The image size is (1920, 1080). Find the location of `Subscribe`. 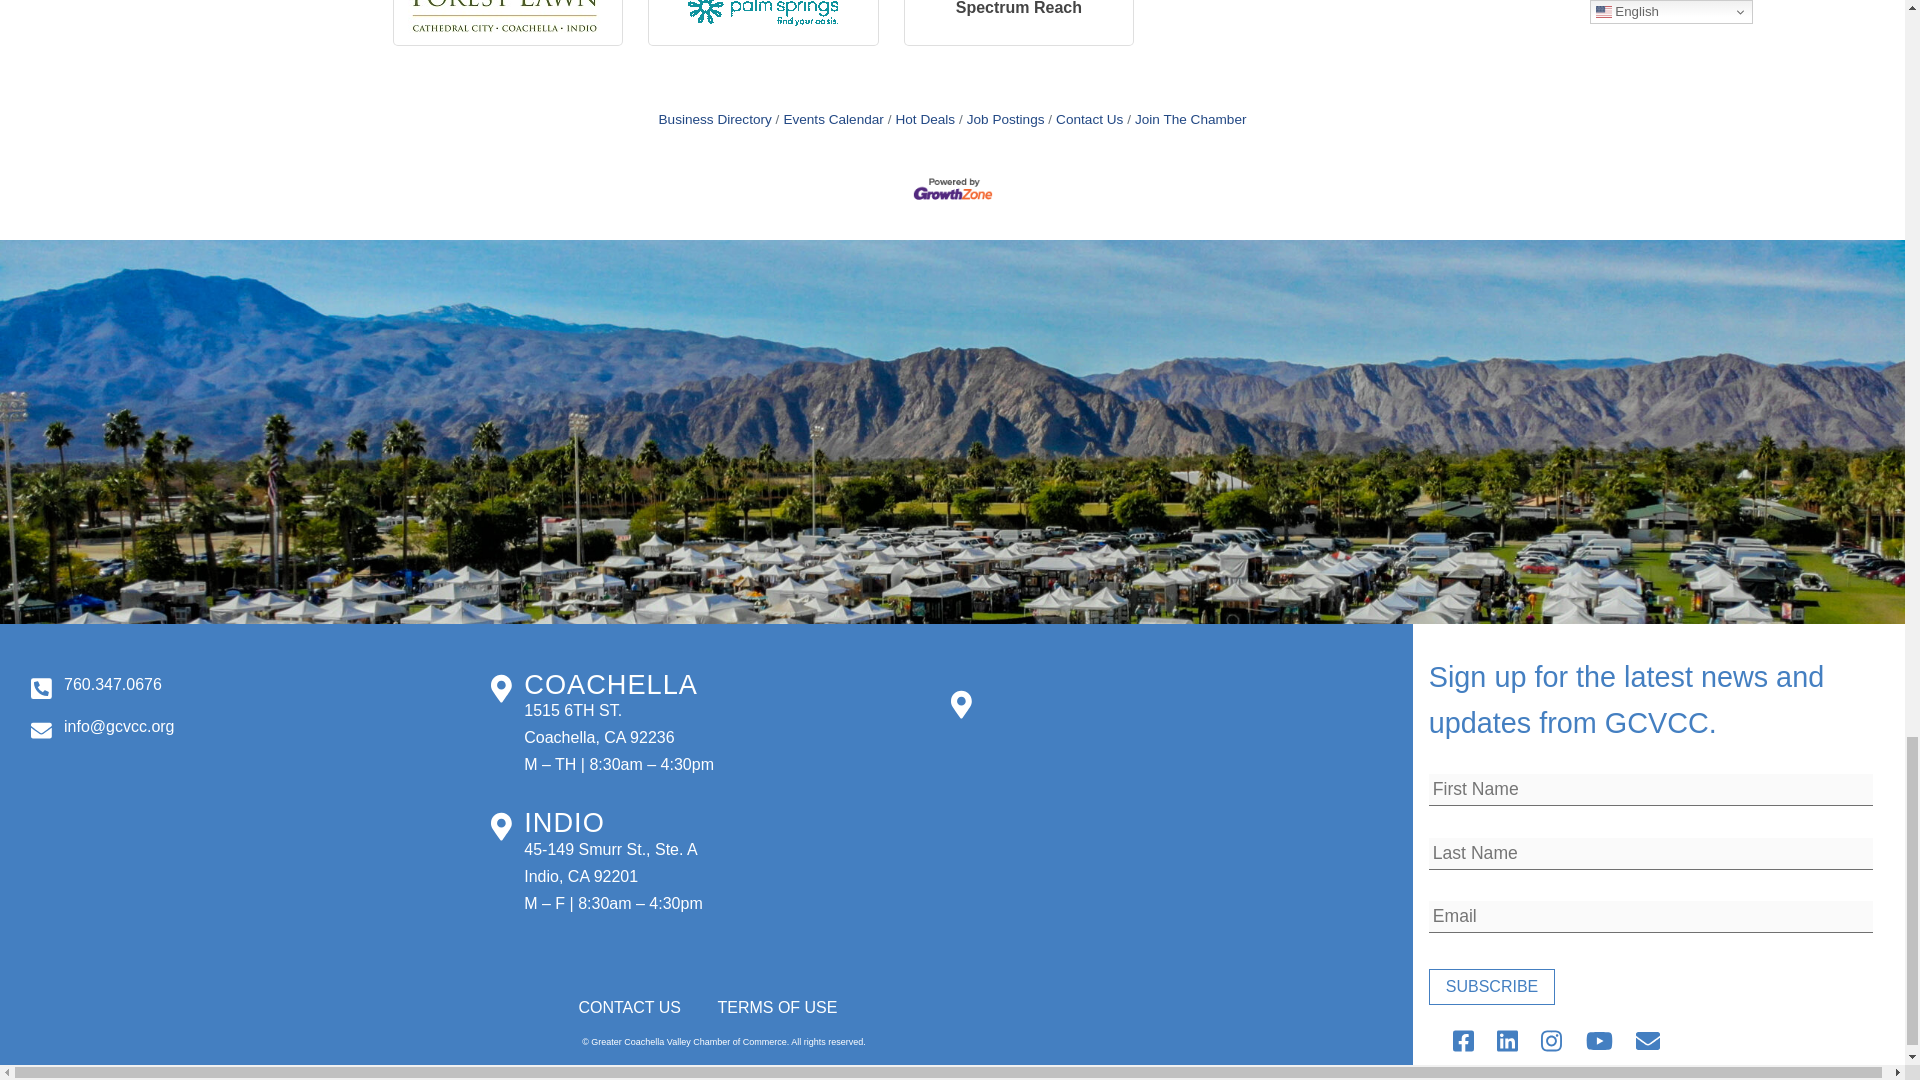

Subscribe is located at coordinates (1492, 986).